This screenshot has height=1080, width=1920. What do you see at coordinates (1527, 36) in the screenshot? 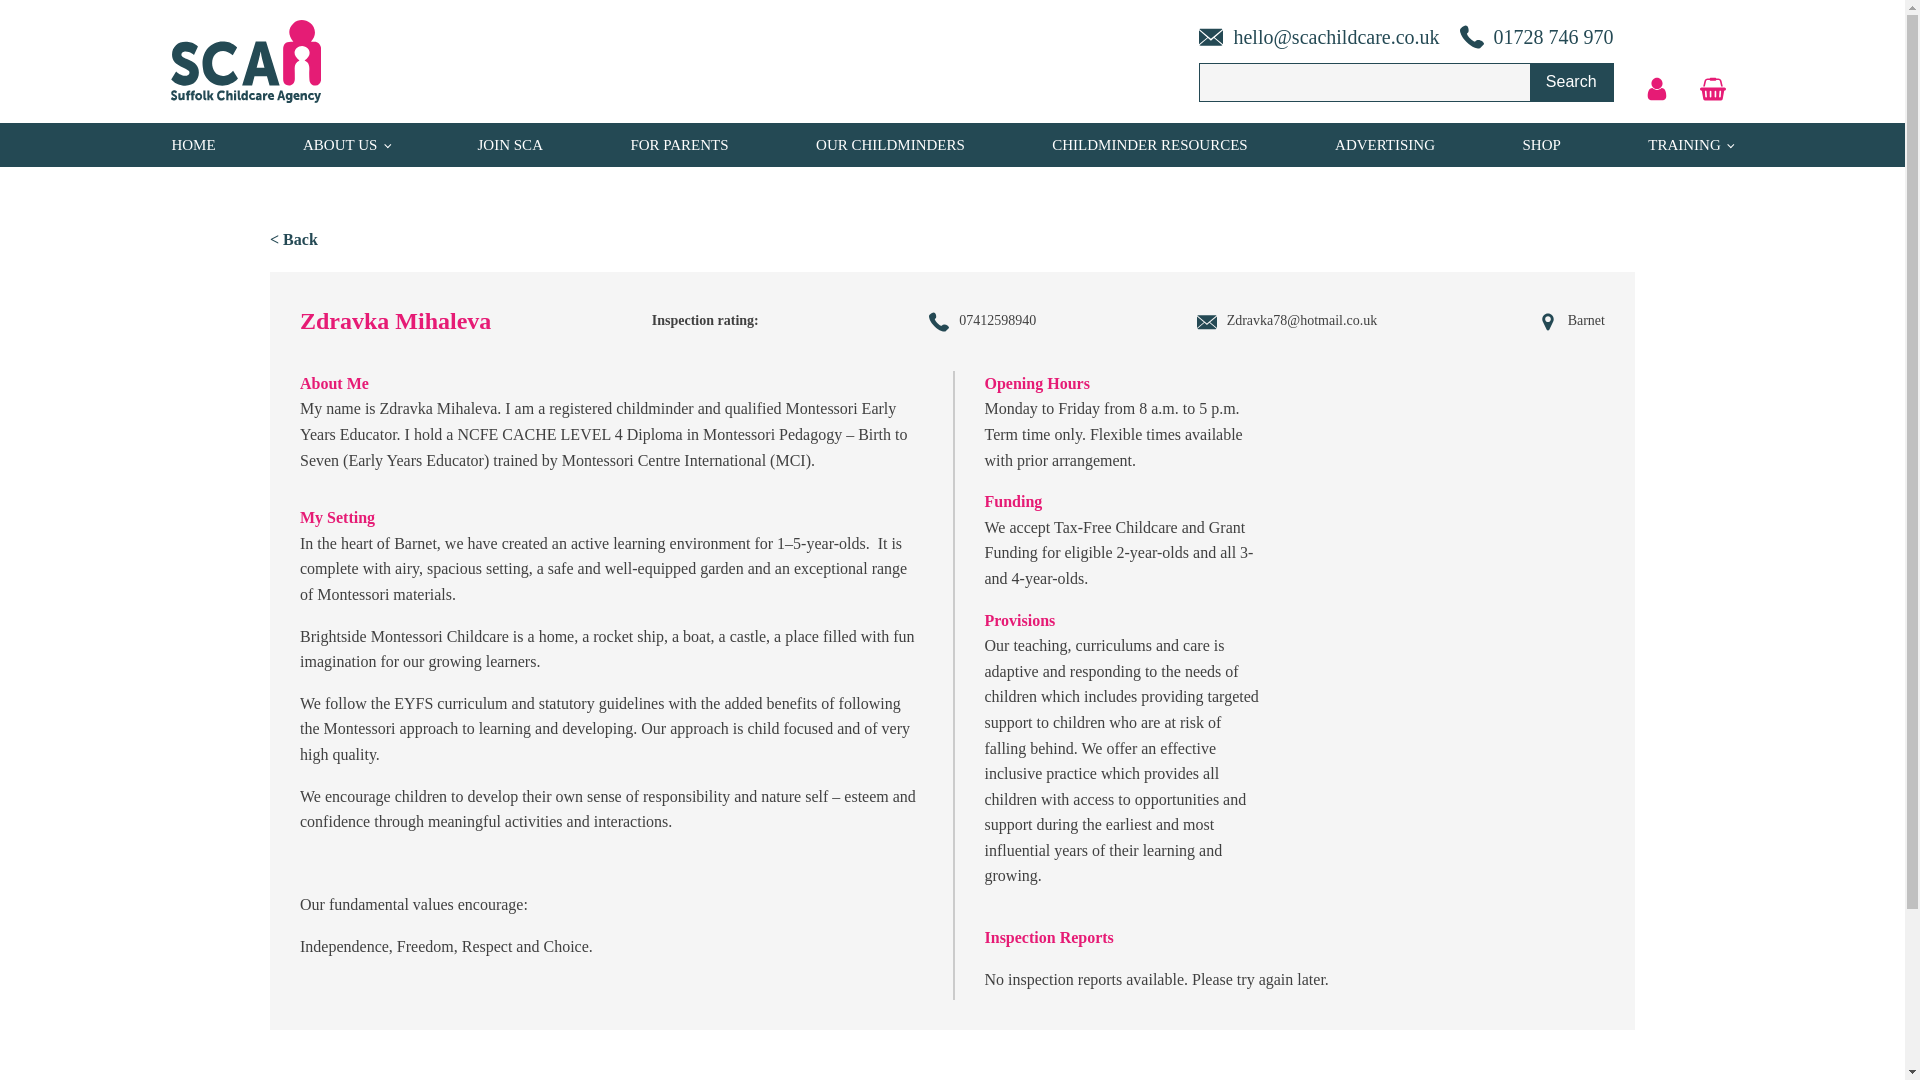
I see `01728 746 970` at bounding box center [1527, 36].